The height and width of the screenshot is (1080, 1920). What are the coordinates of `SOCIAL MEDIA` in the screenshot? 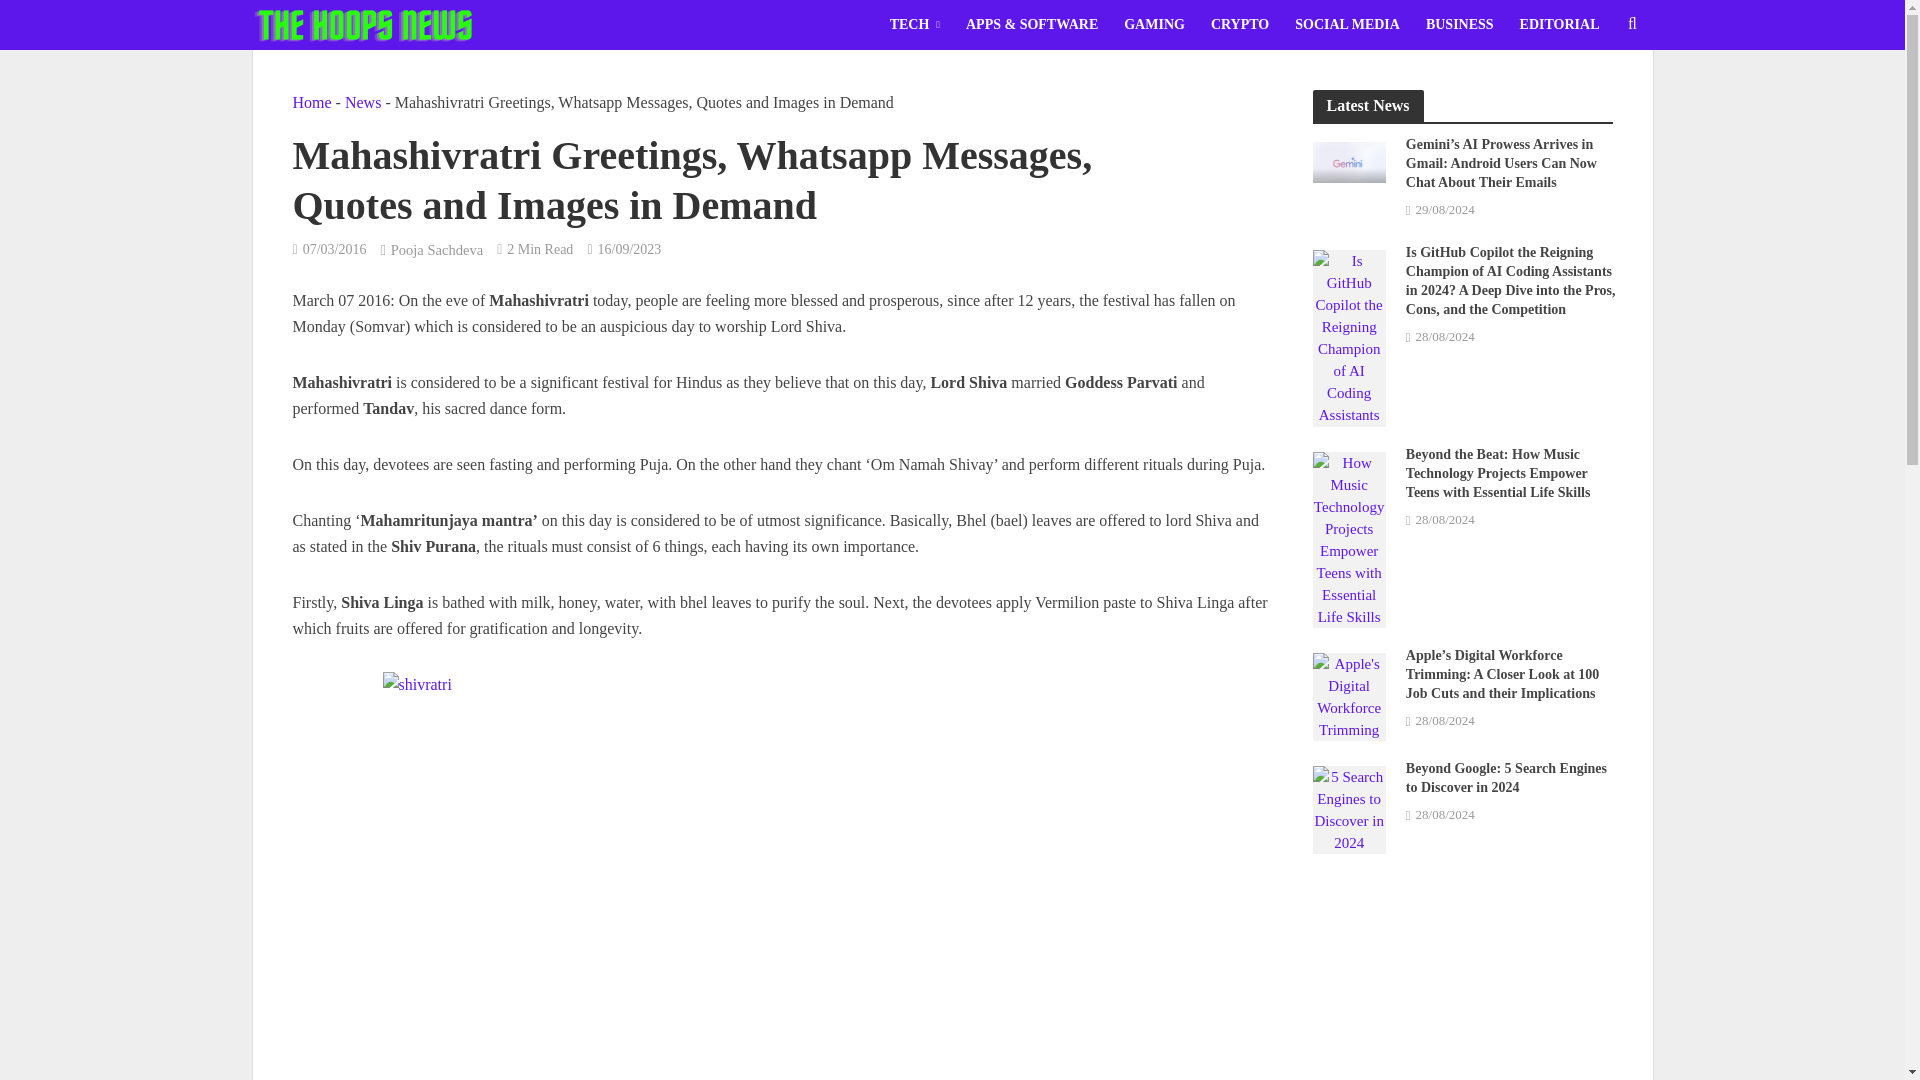 It's located at (1348, 24).